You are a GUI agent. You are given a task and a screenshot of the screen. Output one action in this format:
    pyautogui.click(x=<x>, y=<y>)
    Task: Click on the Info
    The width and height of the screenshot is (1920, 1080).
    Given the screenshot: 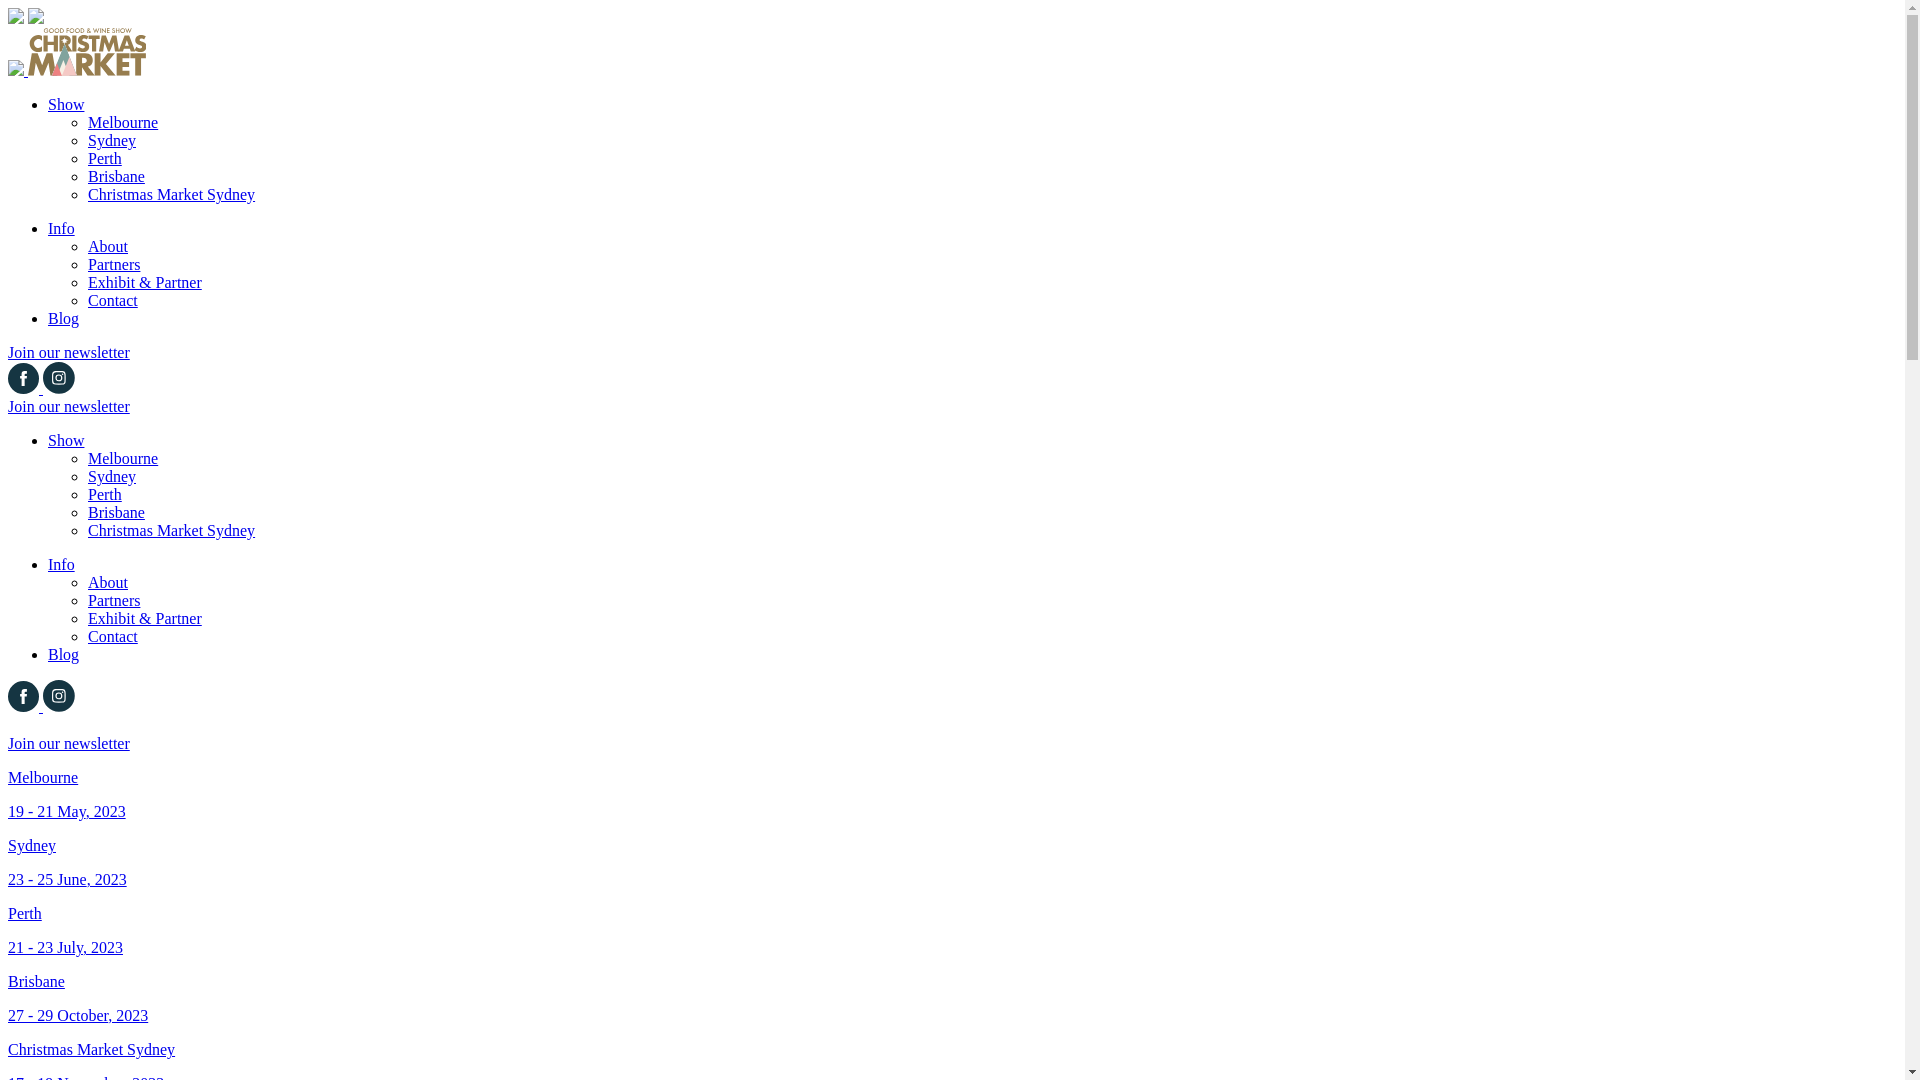 What is the action you would take?
    pyautogui.click(x=62, y=228)
    